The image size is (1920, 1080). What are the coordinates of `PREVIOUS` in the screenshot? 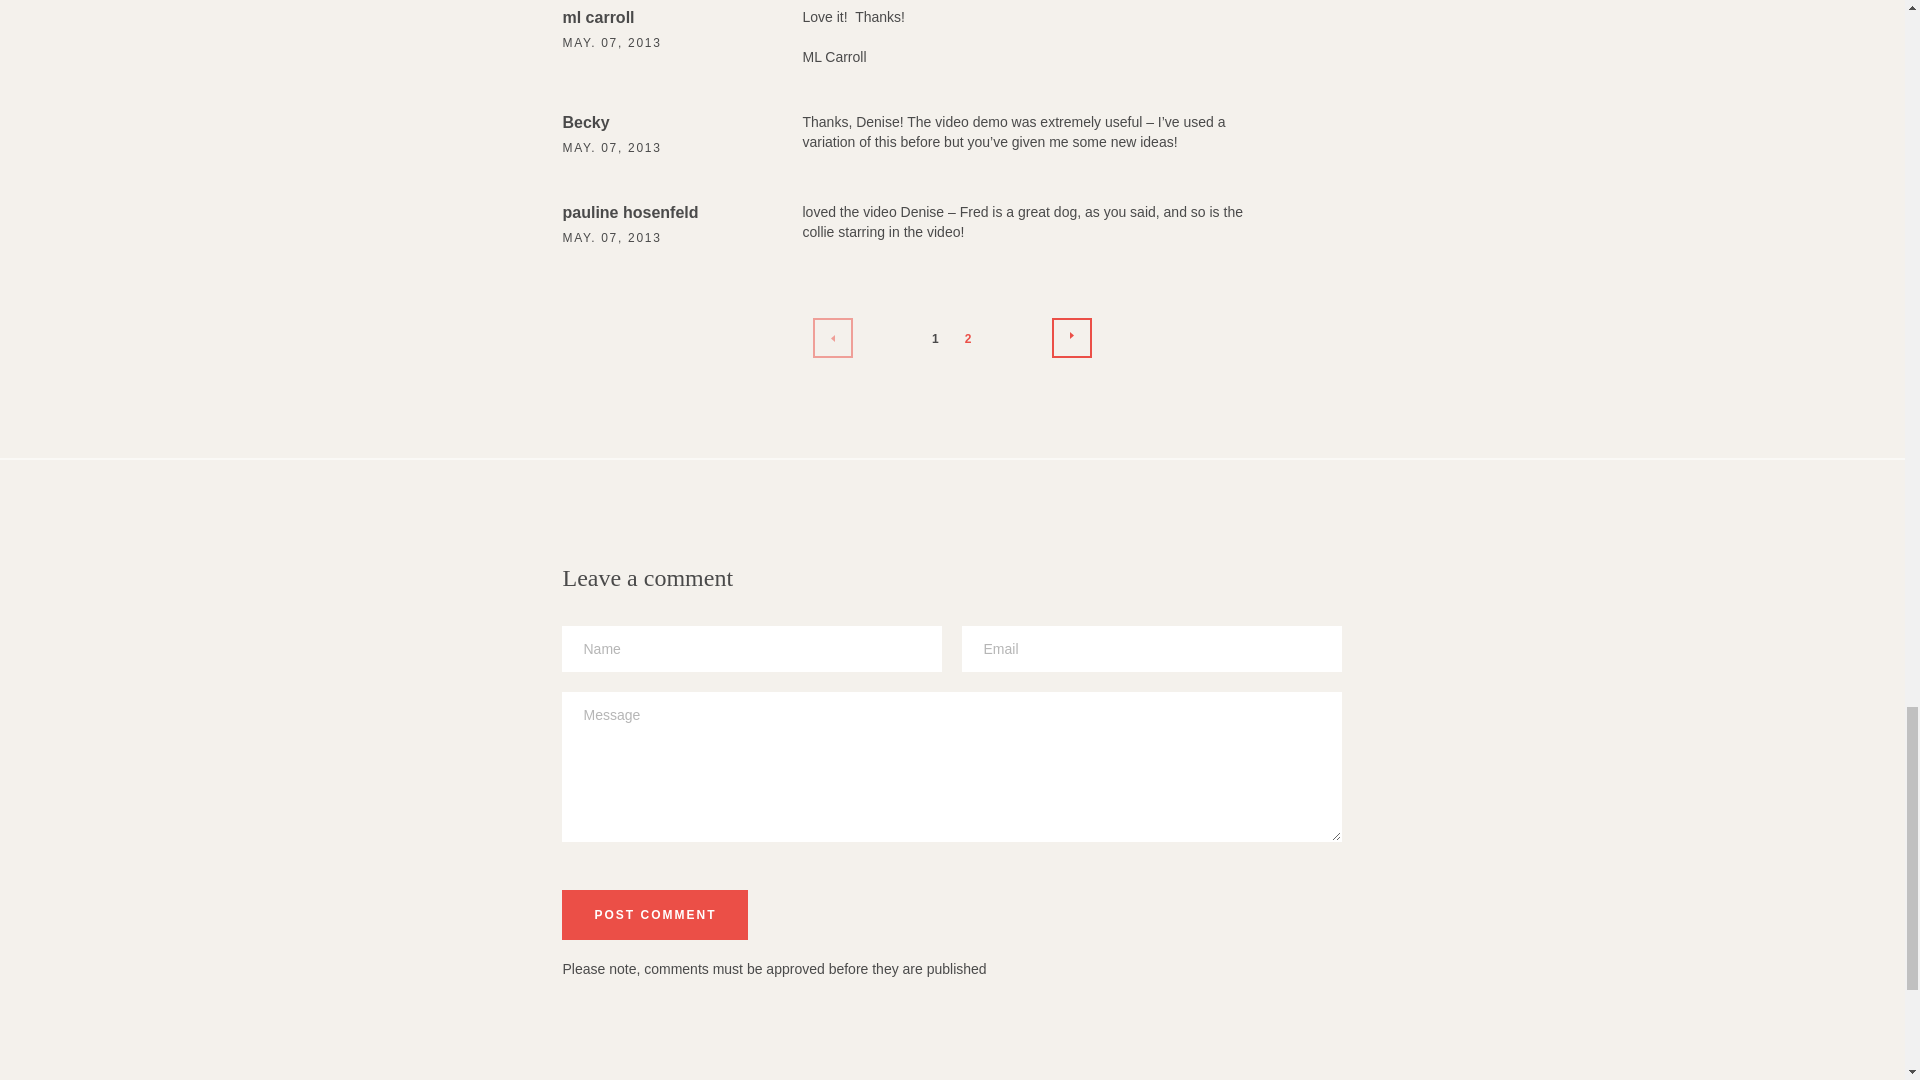 It's located at (832, 337).